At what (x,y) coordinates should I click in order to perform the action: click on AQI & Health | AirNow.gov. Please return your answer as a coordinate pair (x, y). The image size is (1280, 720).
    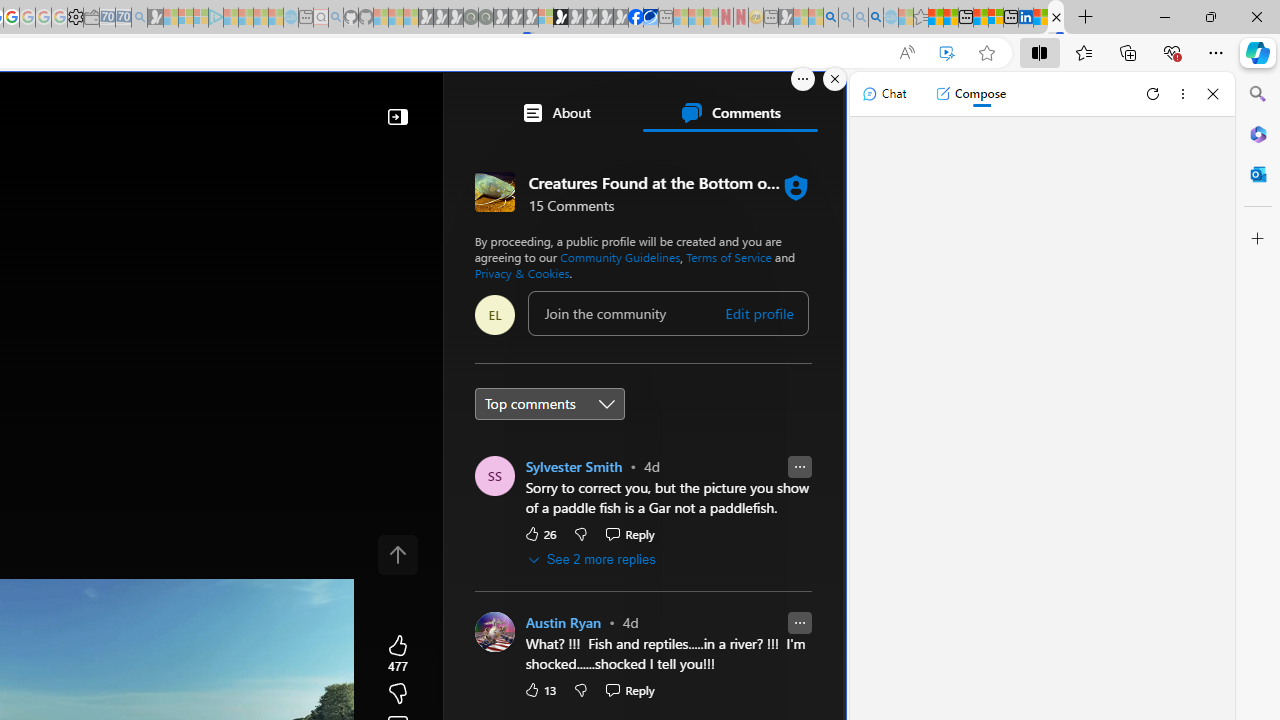
    Looking at the image, I should click on (650, 18).